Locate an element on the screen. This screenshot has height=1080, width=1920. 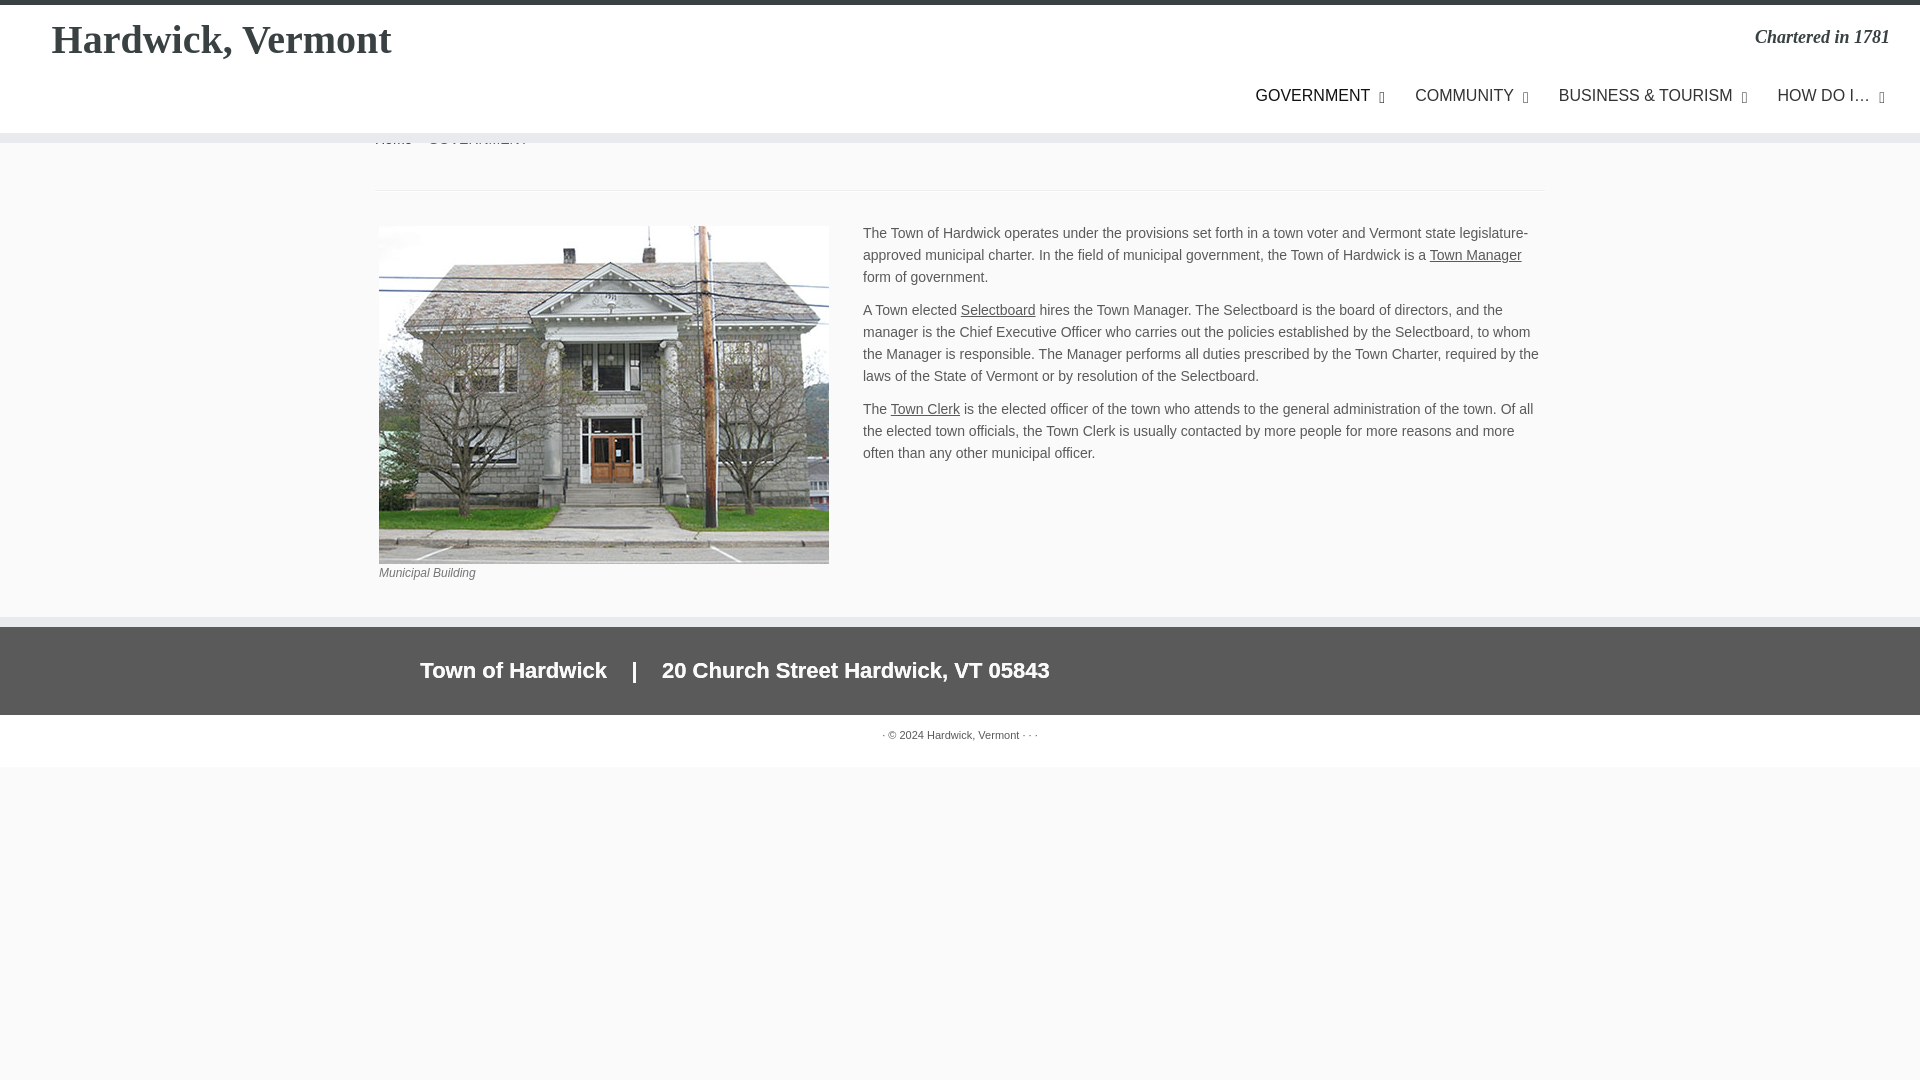
GOVERNMENT is located at coordinates (1316, 96).